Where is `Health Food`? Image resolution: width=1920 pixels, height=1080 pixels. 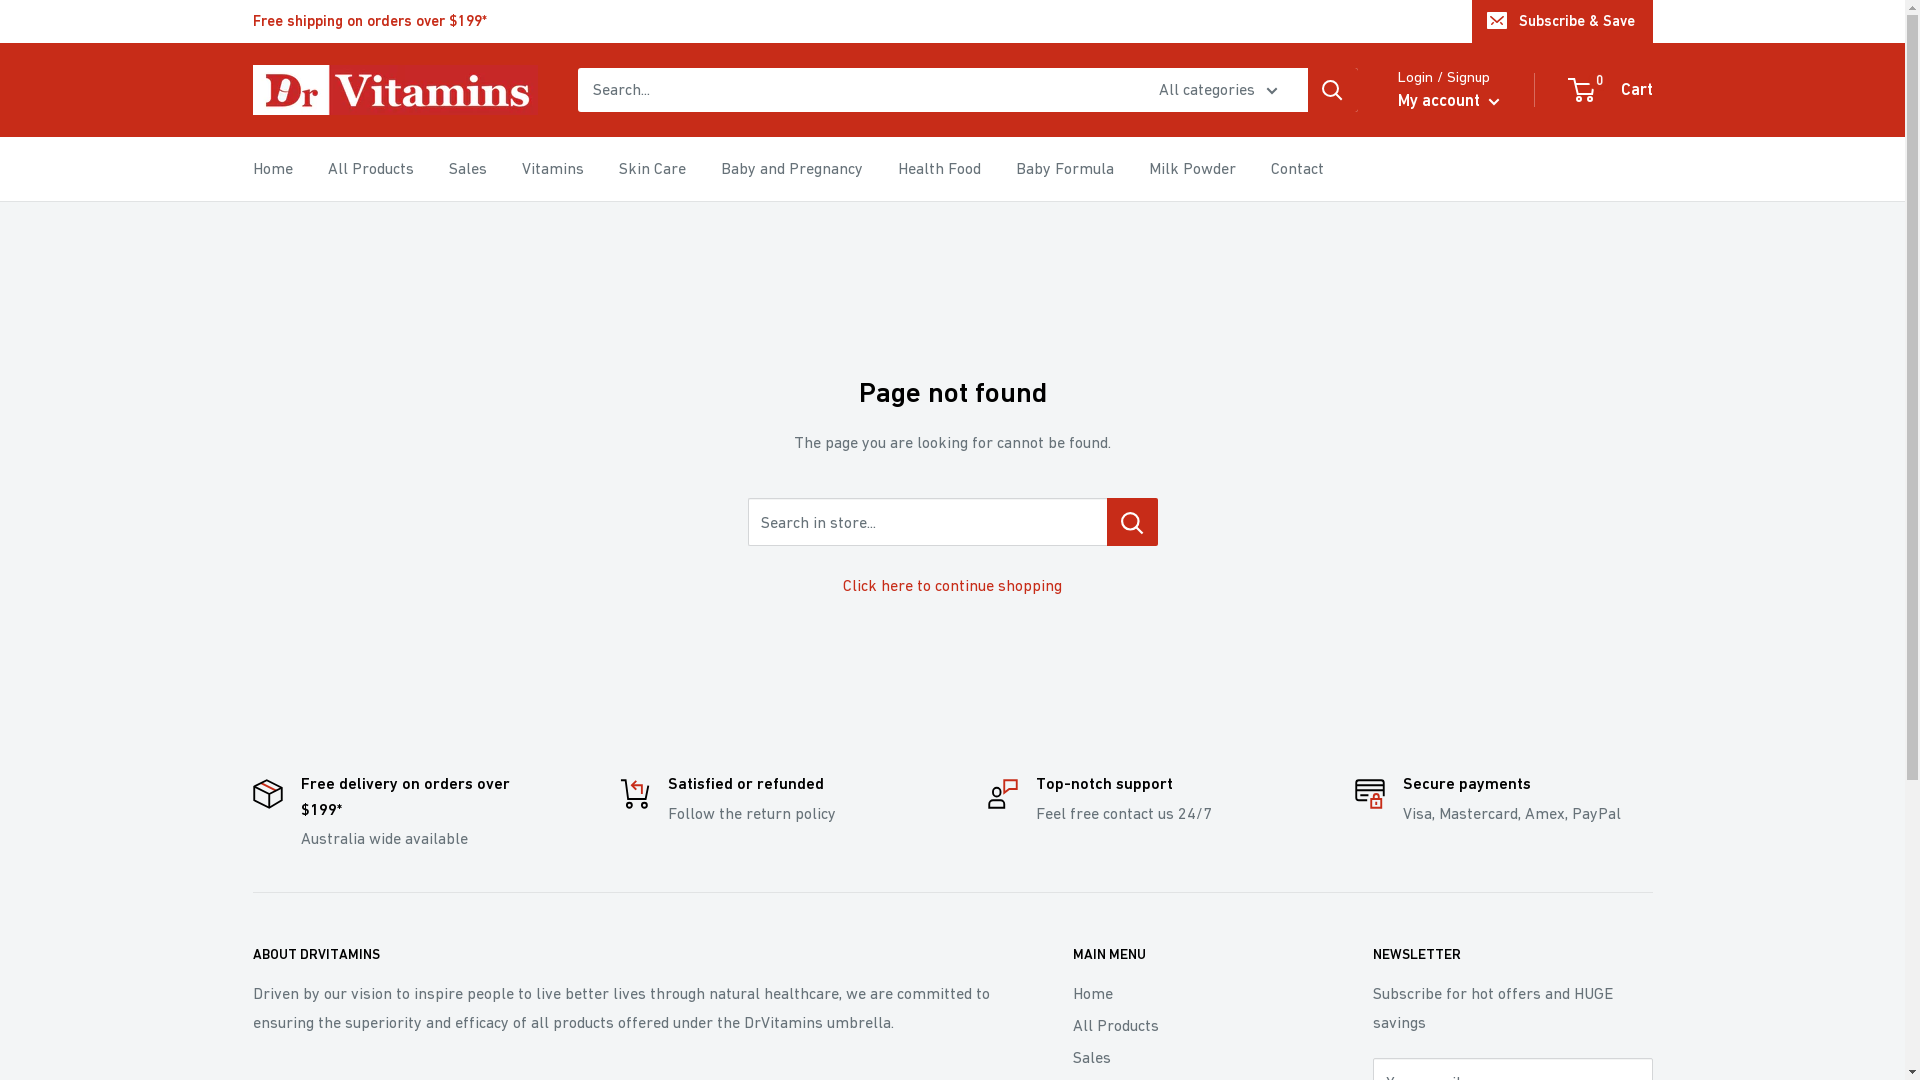 Health Food is located at coordinates (940, 169).